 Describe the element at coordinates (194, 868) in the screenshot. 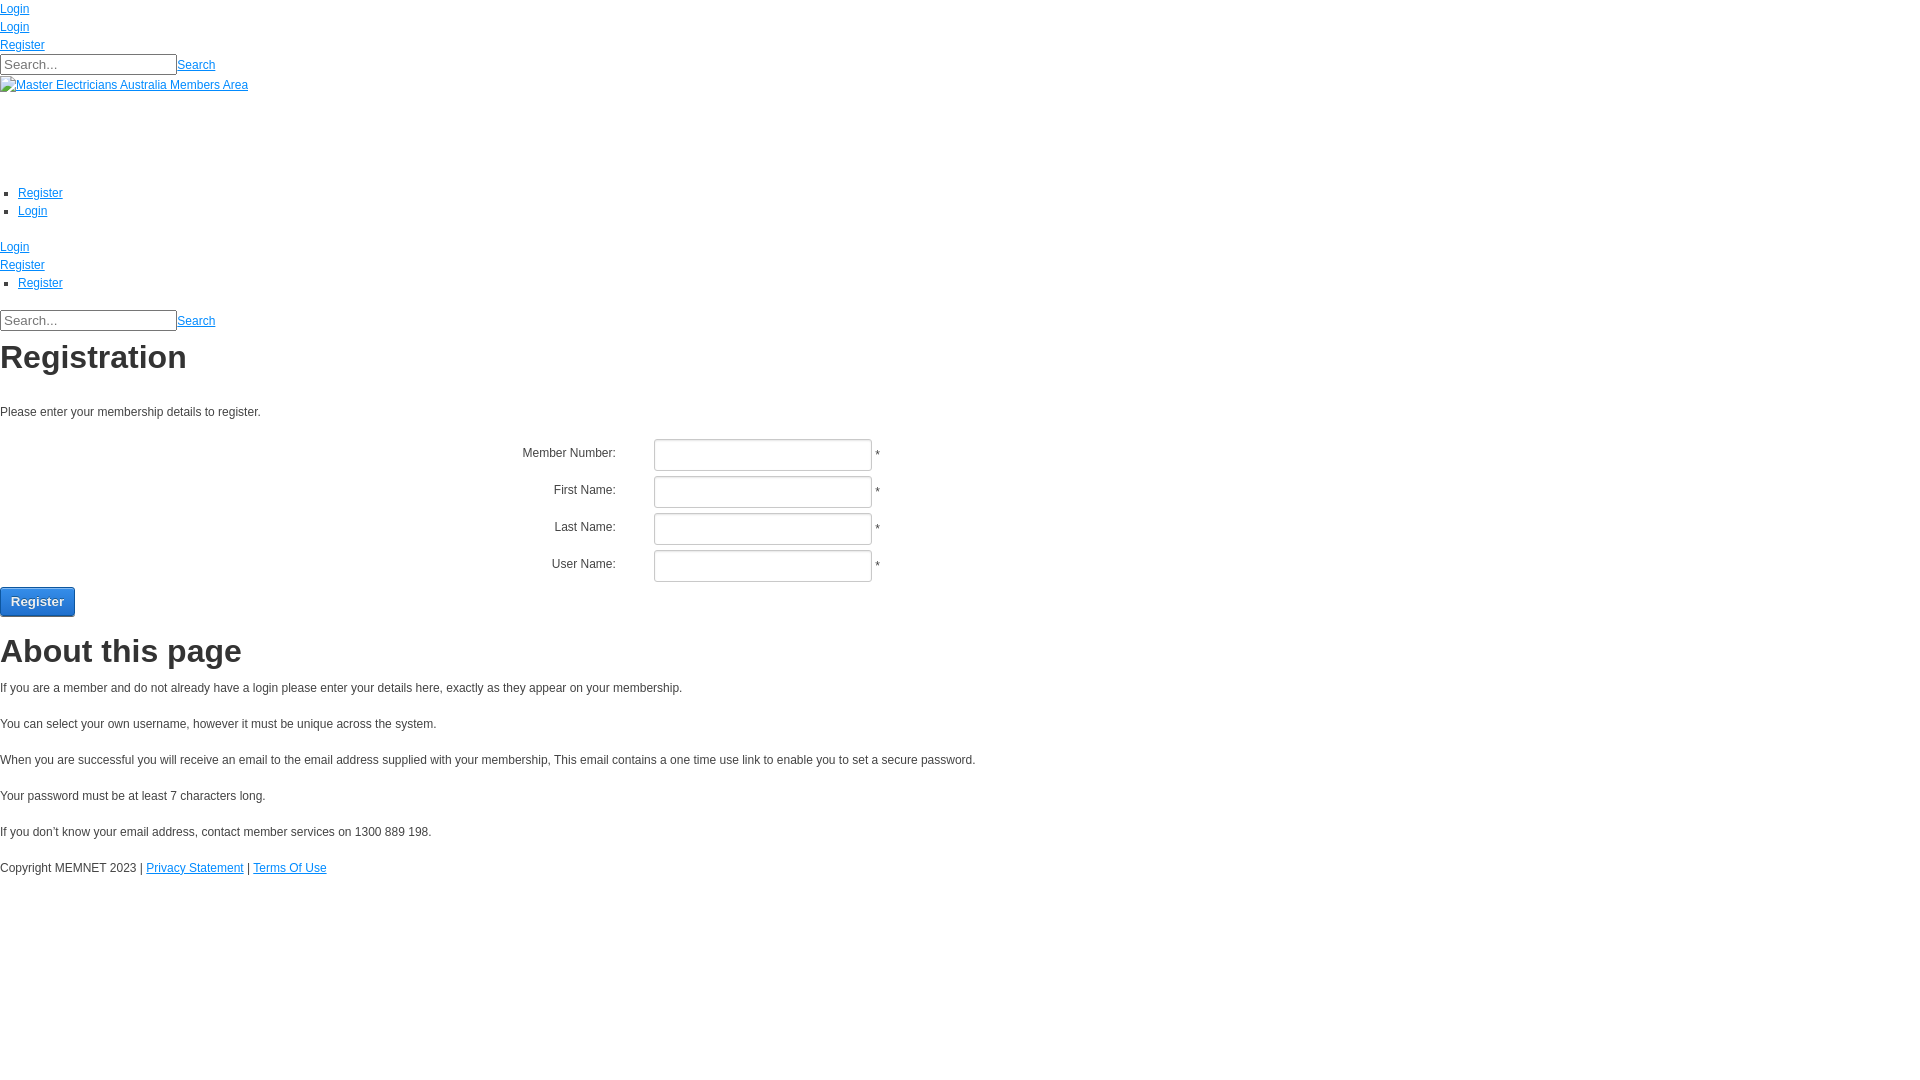

I see `Privacy Statement` at that location.